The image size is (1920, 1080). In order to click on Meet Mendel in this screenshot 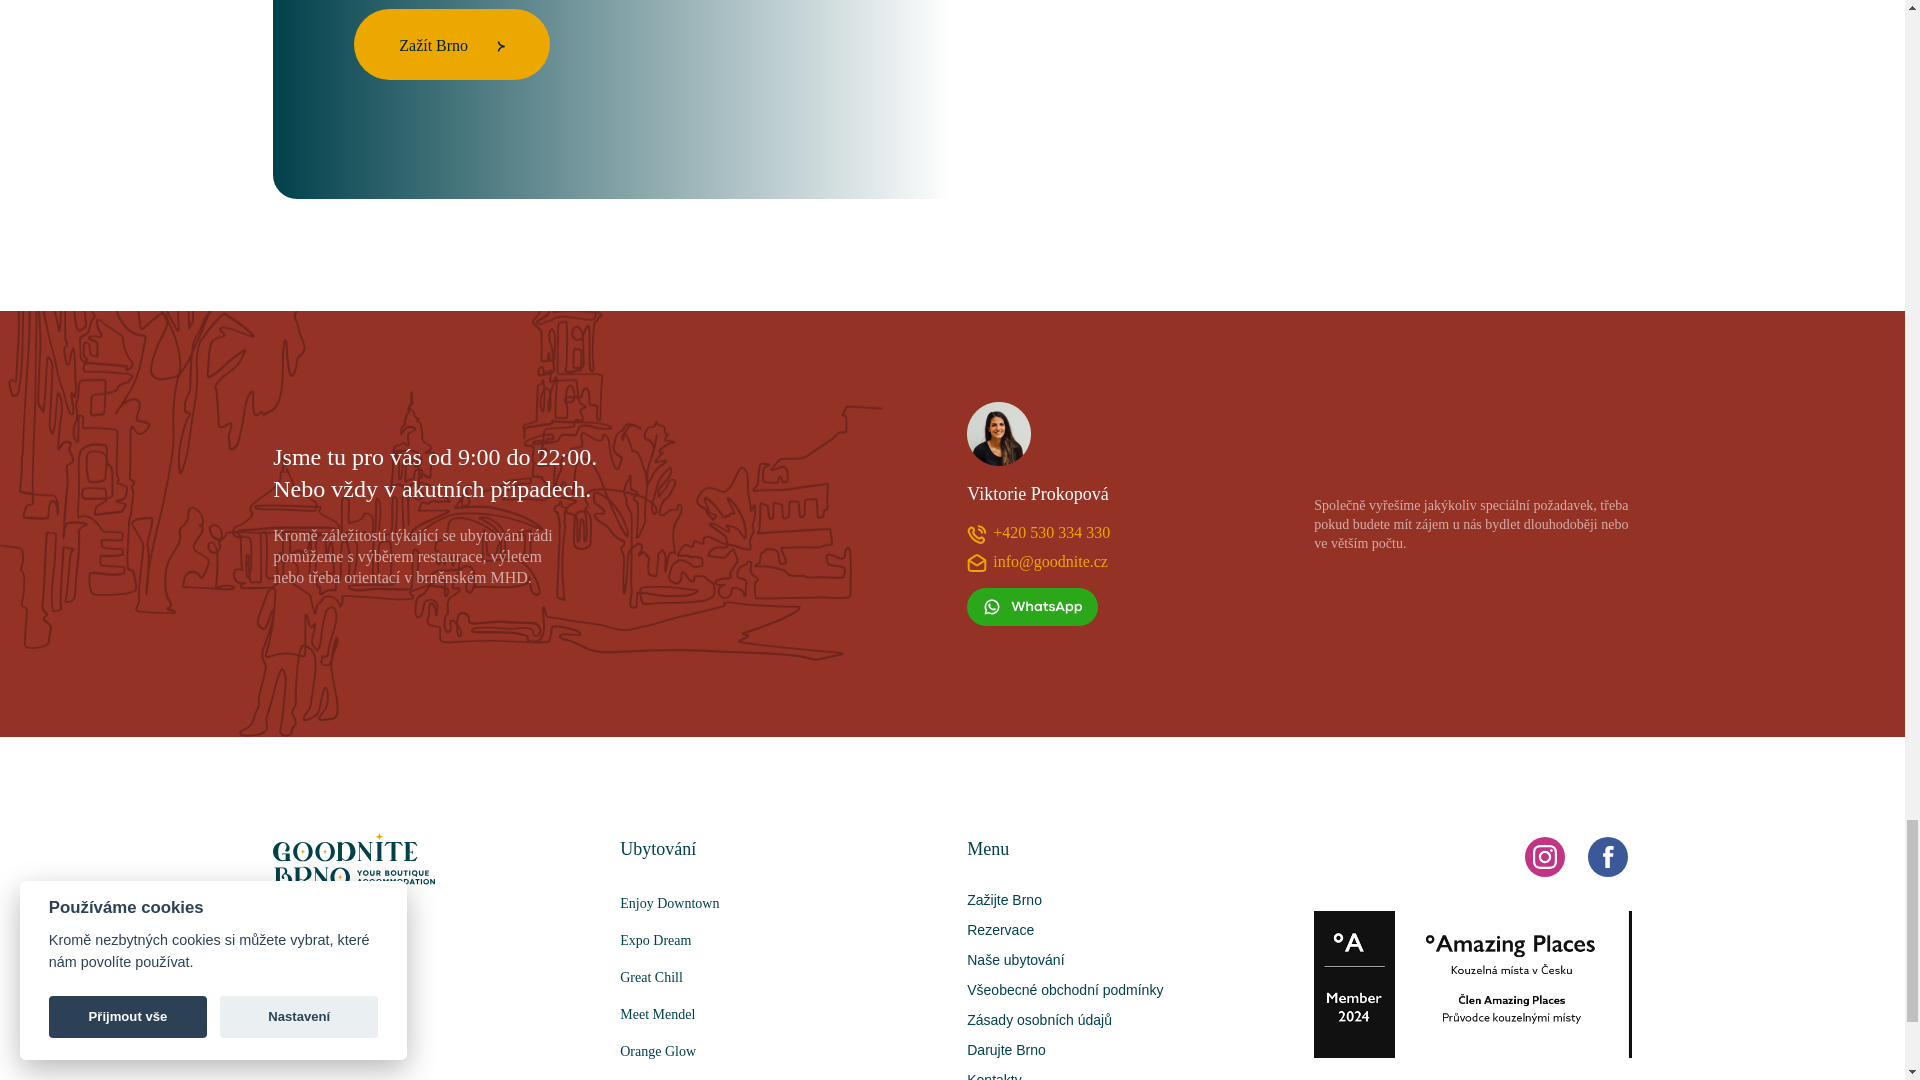, I will do `click(779, 1014)`.